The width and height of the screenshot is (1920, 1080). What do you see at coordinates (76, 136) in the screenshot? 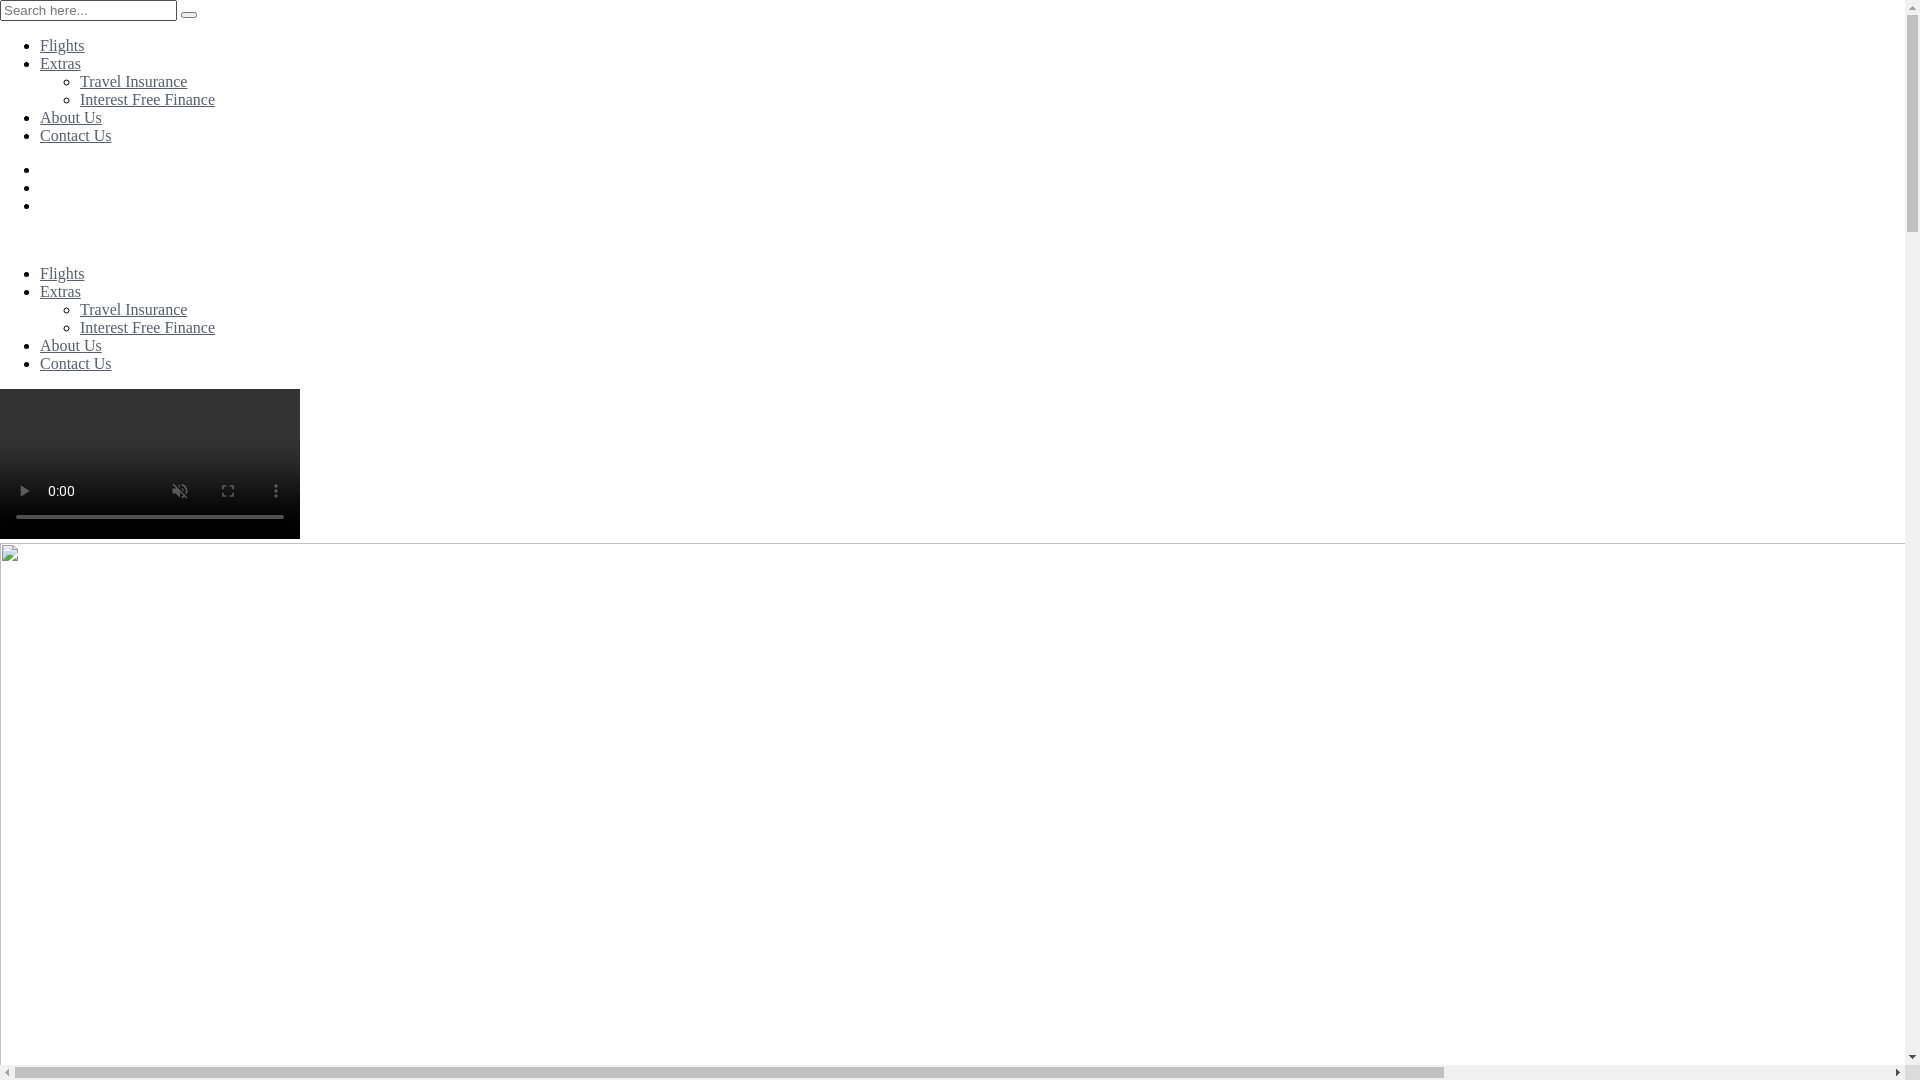
I see `Contact Us` at bounding box center [76, 136].